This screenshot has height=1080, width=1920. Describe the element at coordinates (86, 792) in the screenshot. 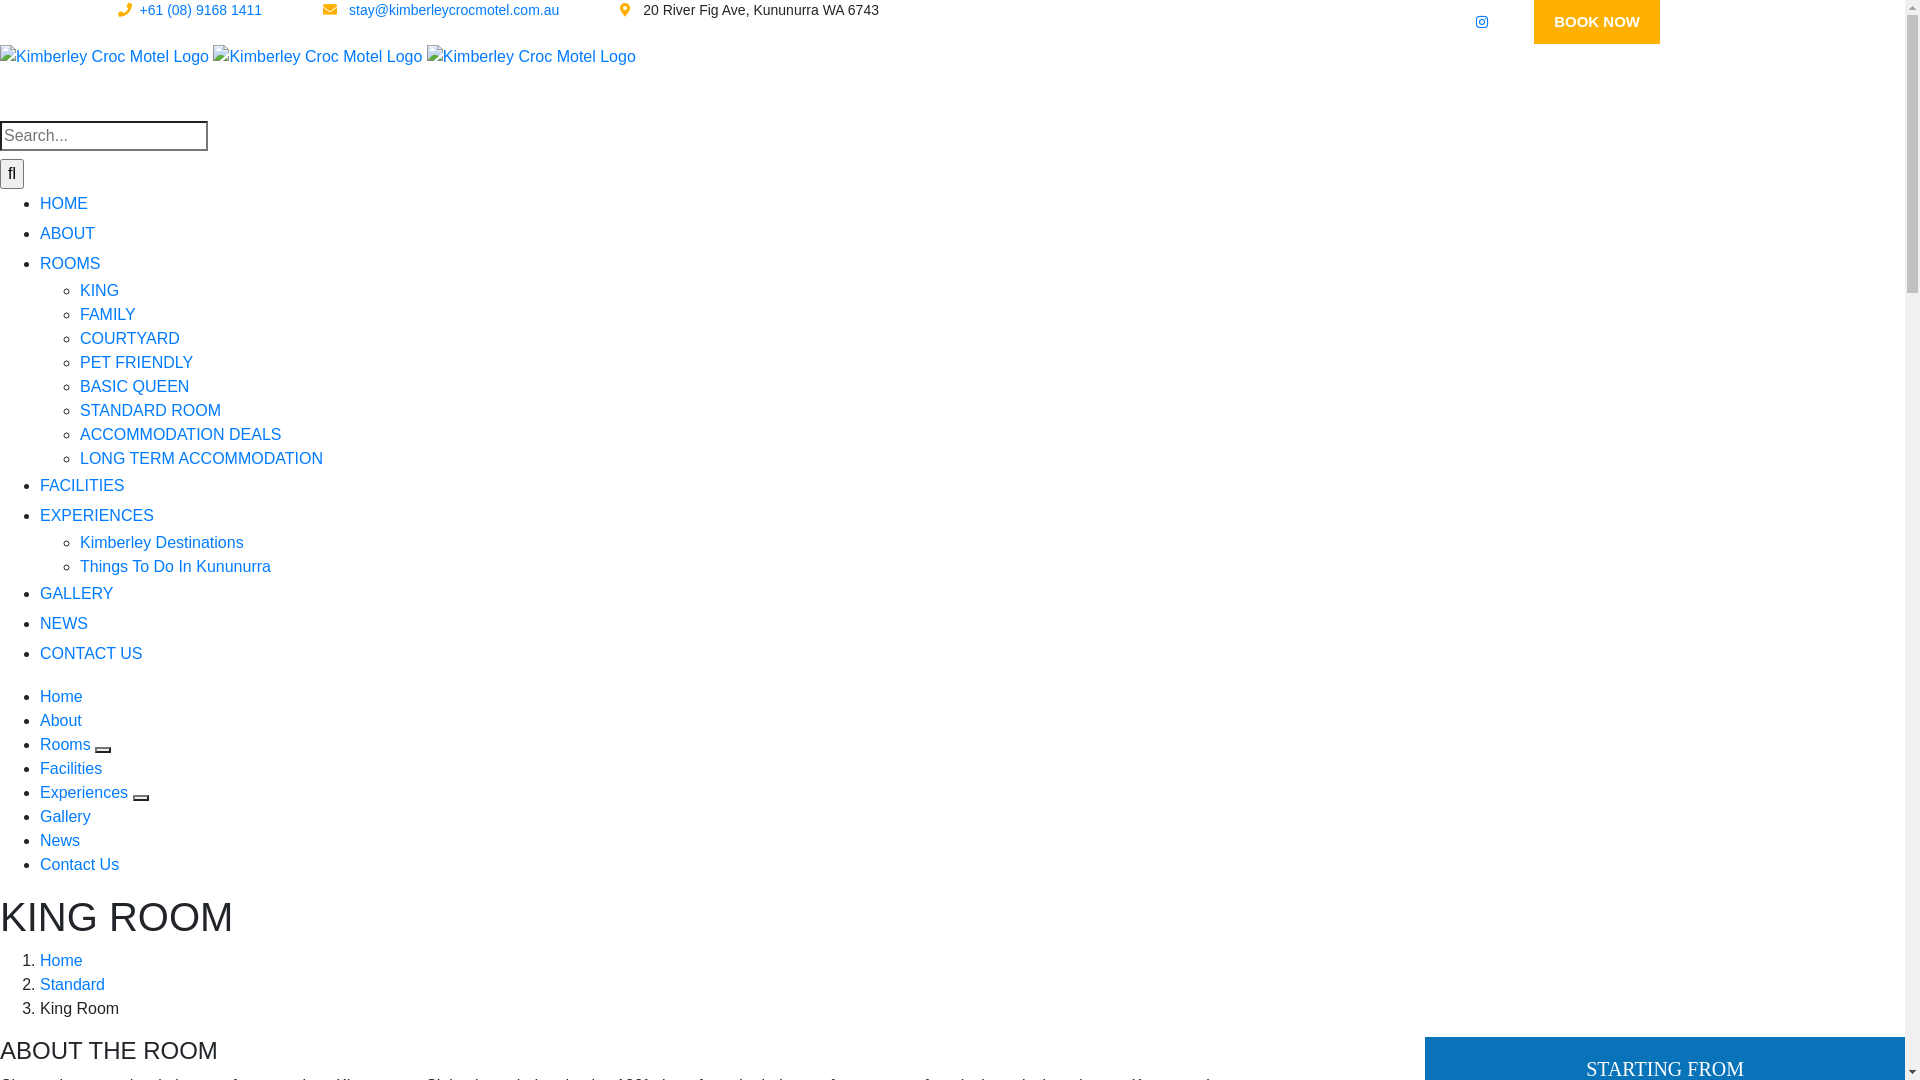

I see `Experiences` at that location.